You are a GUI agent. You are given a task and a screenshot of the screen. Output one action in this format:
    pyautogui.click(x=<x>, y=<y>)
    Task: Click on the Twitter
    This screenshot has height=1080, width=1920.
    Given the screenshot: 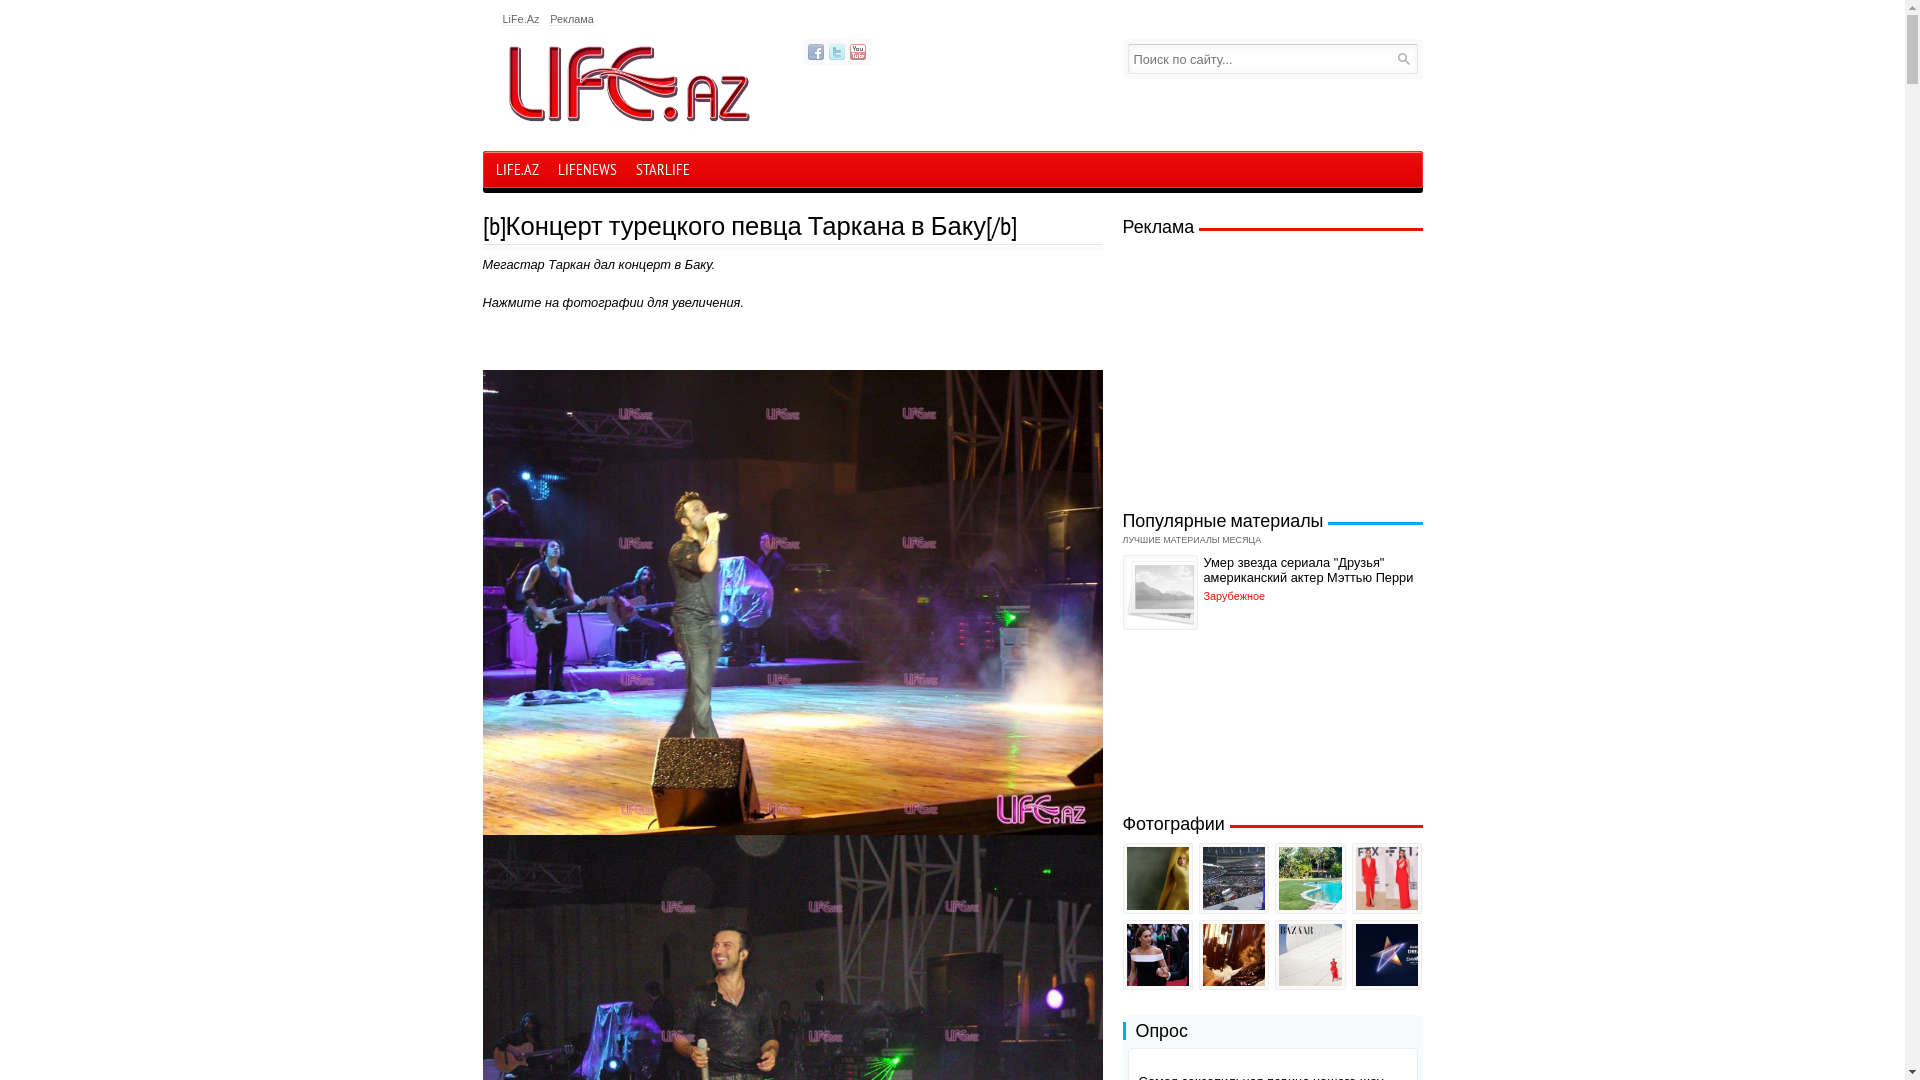 What is the action you would take?
    pyautogui.click(x=836, y=52)
    